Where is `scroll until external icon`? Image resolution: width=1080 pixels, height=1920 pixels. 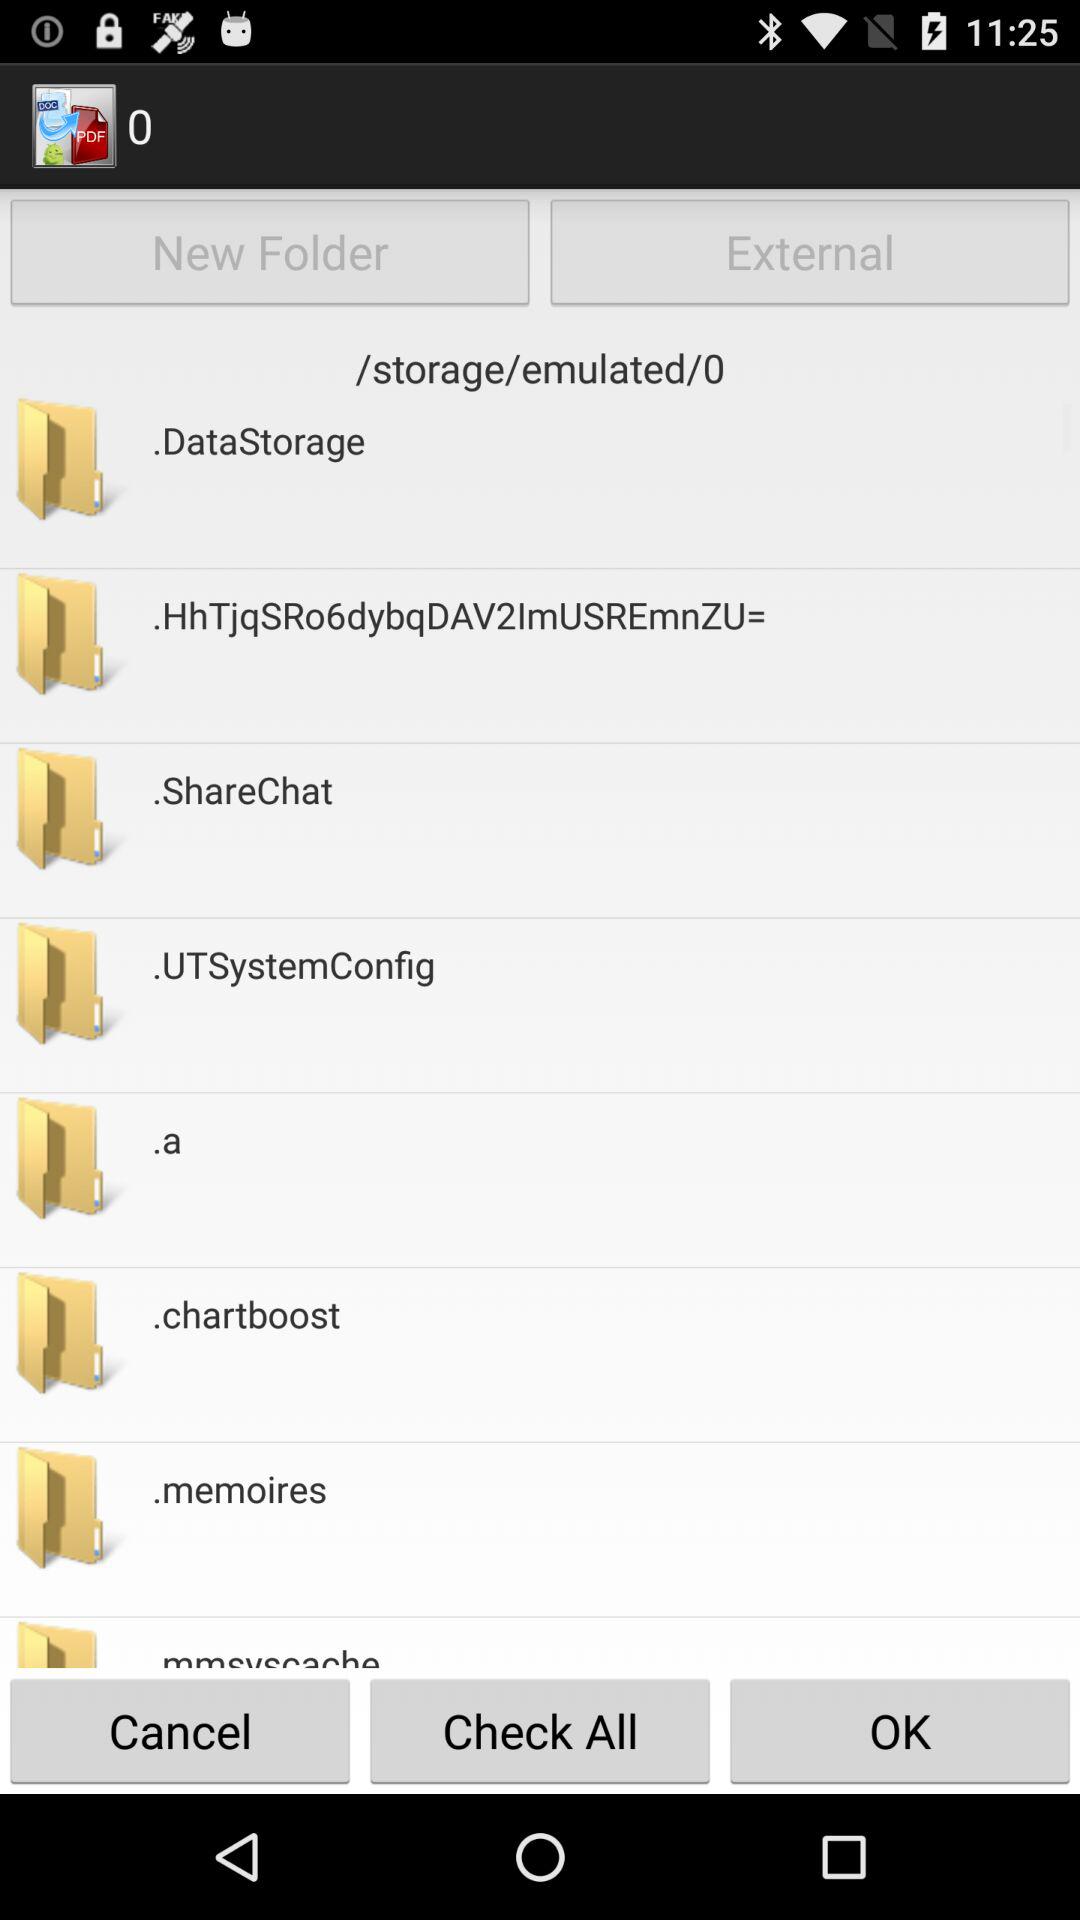
scroll until external icon is located at coordinates (810, 252).